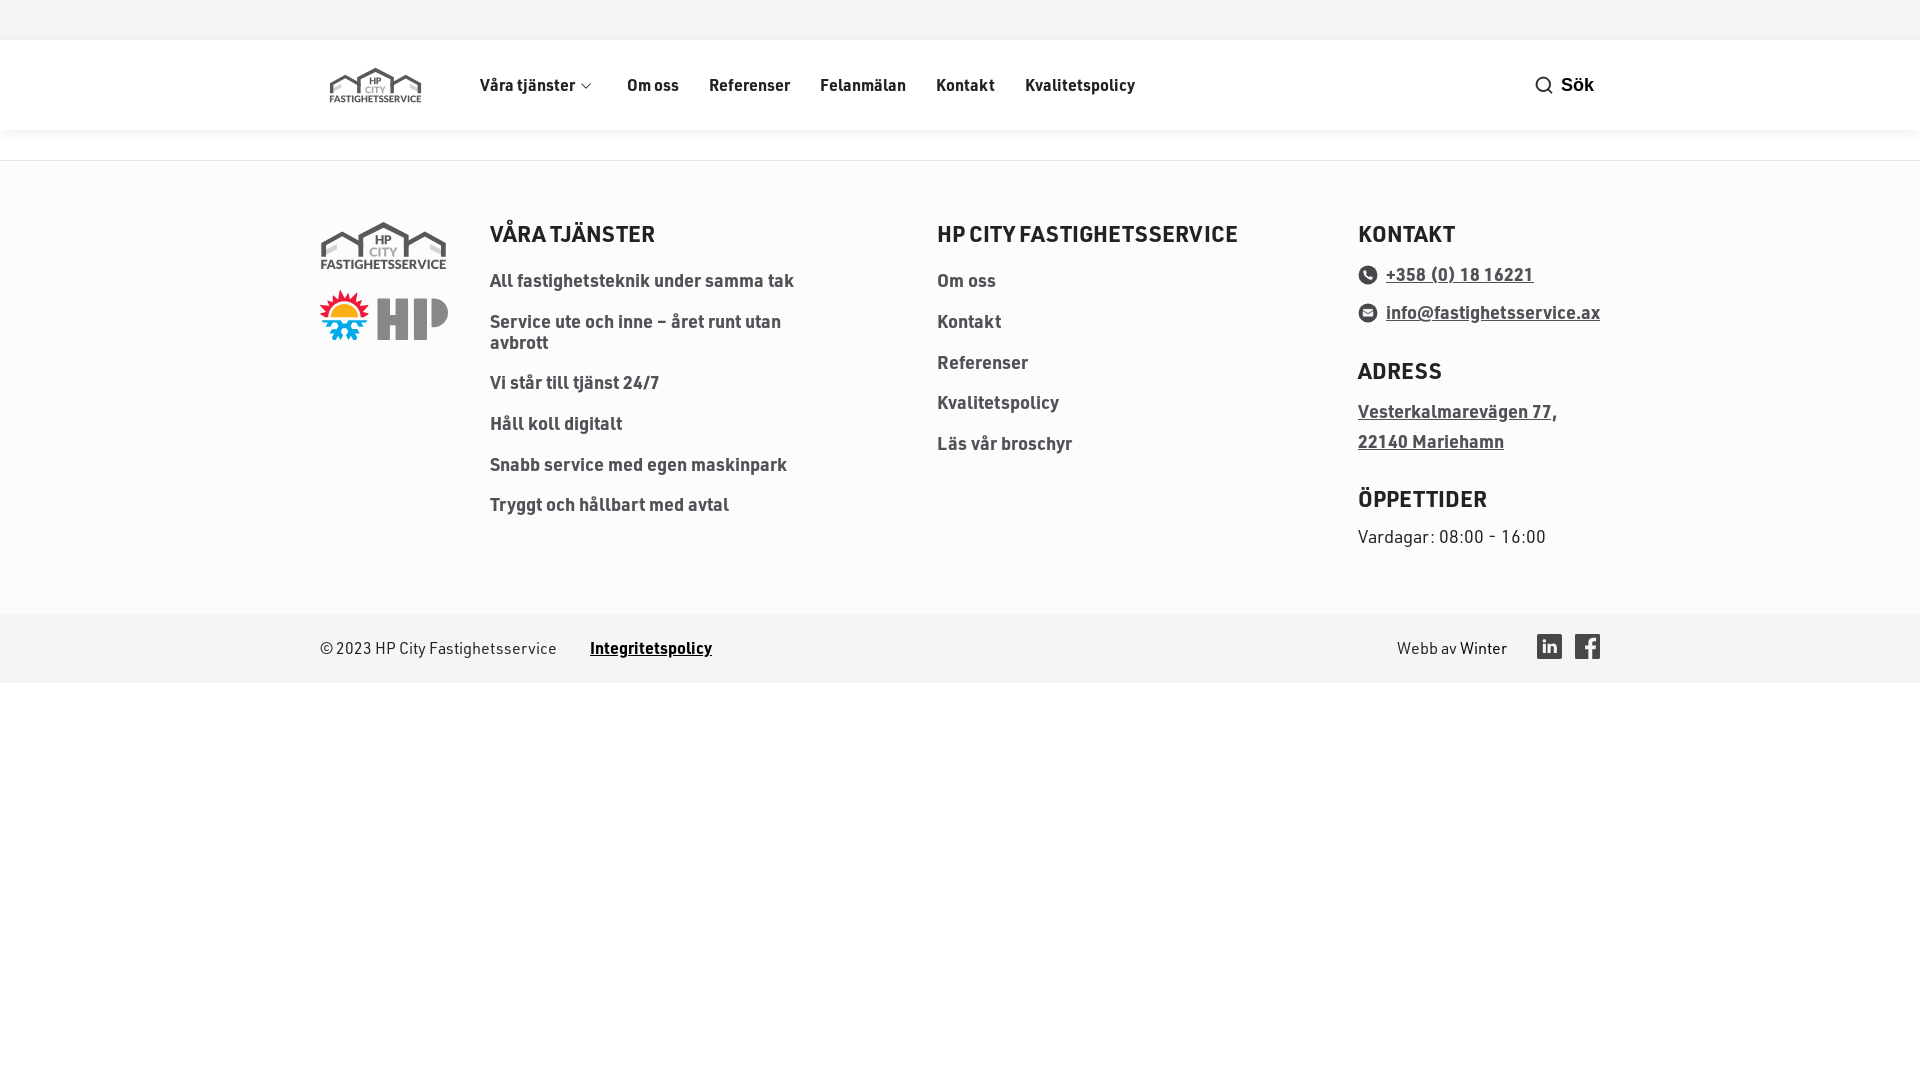 The image size is (1920, 1080). What do you see at coordinates (966, 280) in the screenshot?
I see `Om oss` at bounding box center [966, 280].